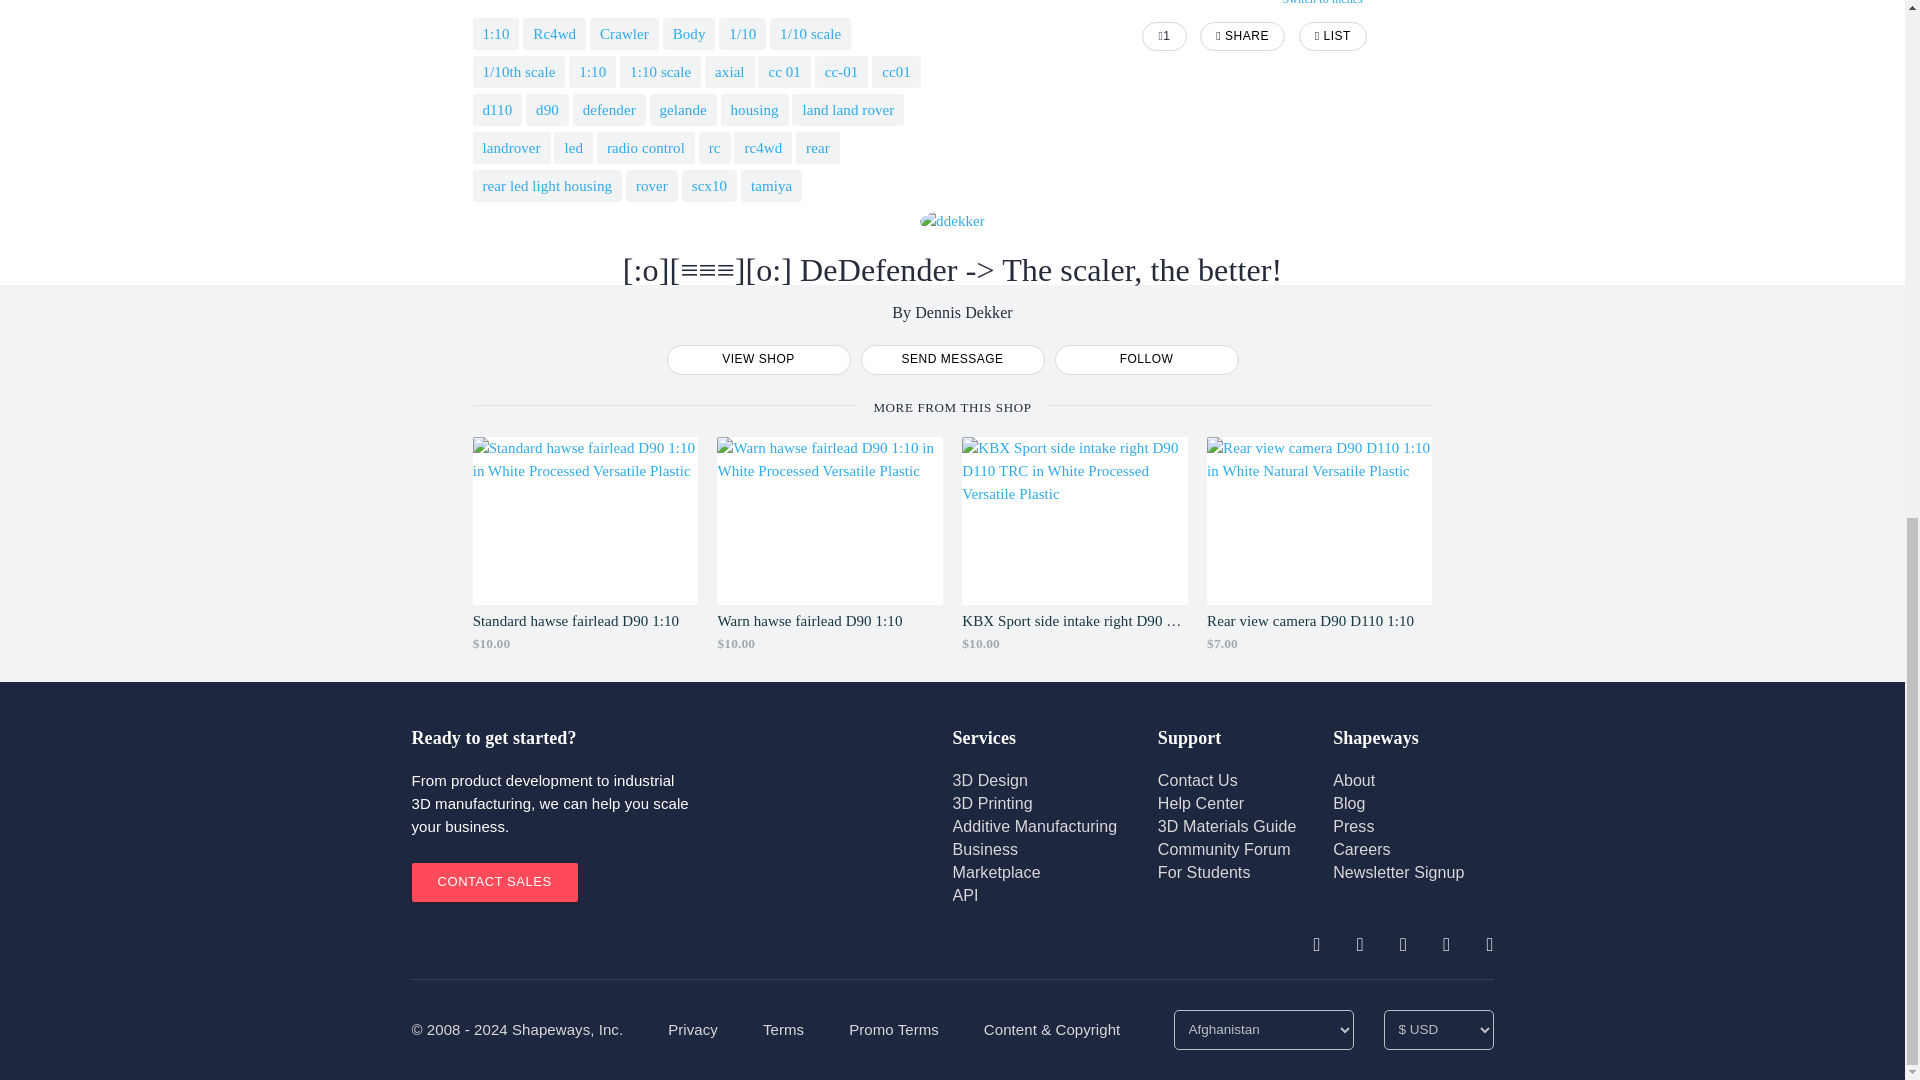 Image resolution: width=1920 pixels, height=1080 pixels. Describe the element at coordinates (585, 556) in the screenshot. I see `Standard hawse fairlead D90 1:10` at that location.